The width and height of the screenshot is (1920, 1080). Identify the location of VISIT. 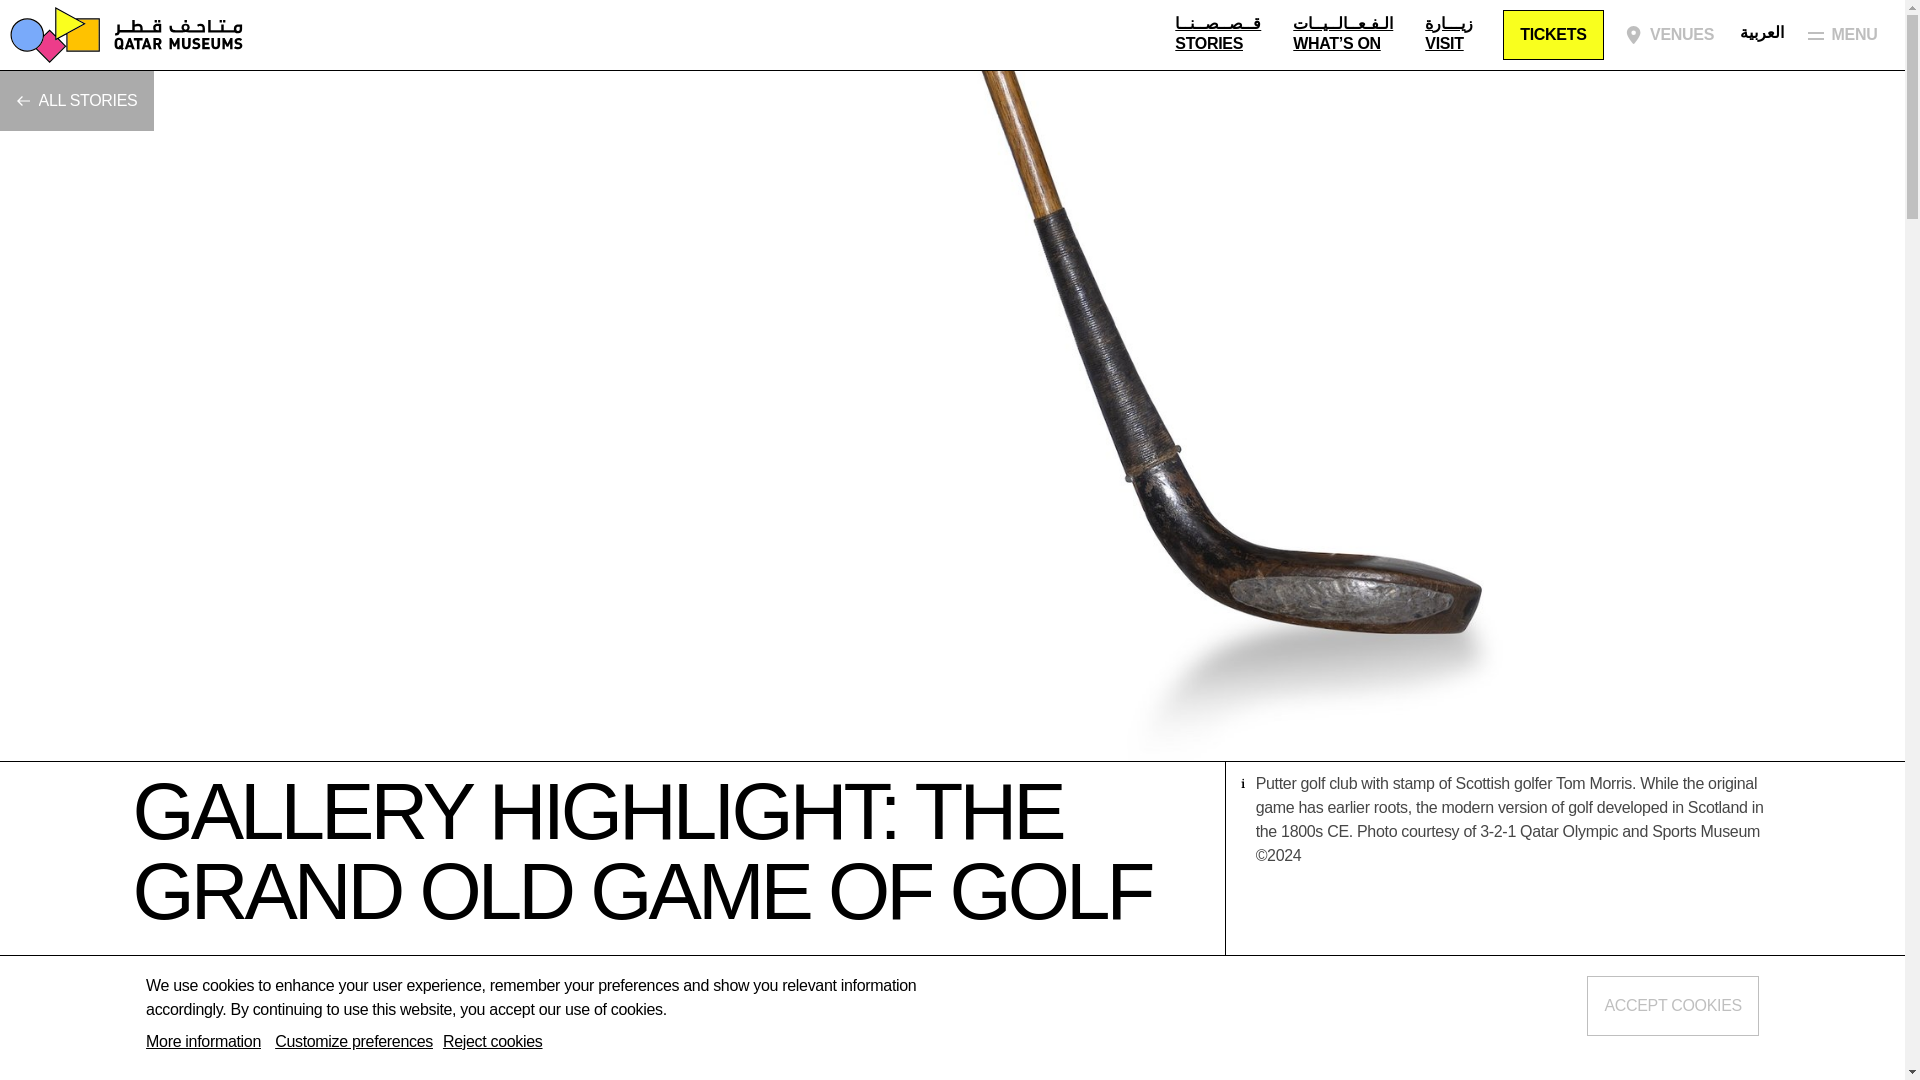
(1448, 44).